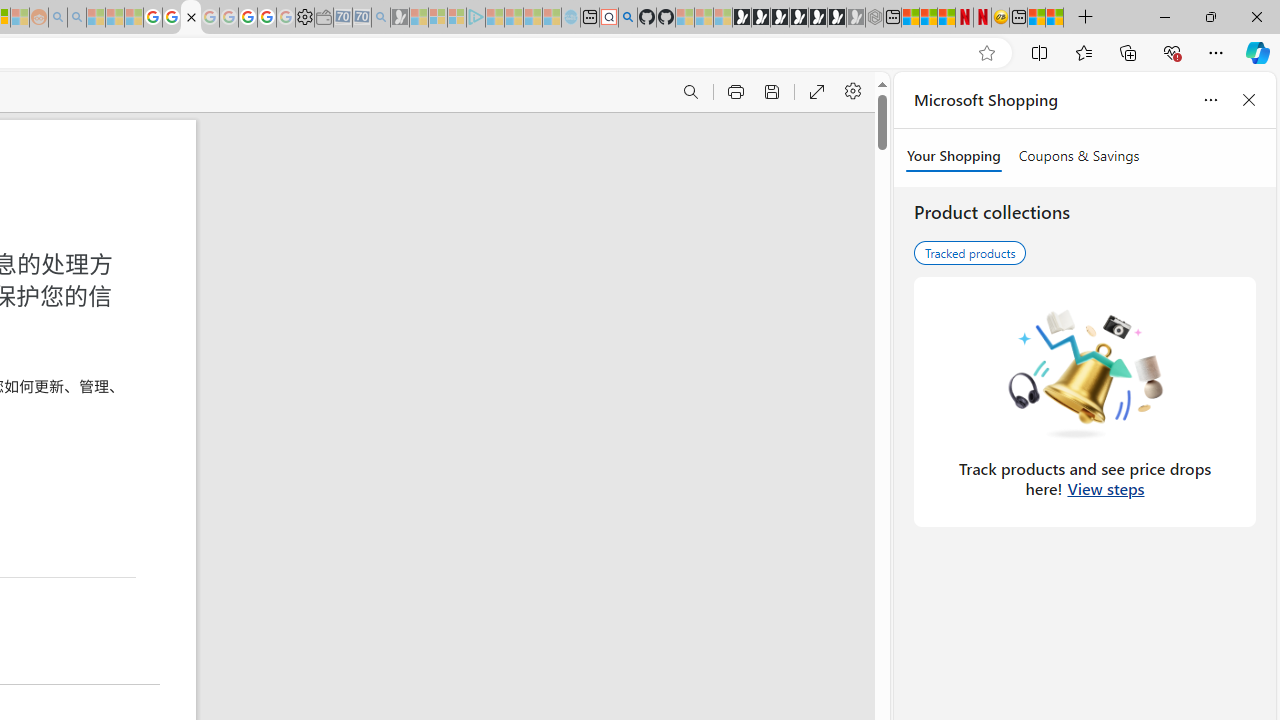 The image size is (1280, 720). I want to click on Find (Ctrl + F), so click(690, 92).